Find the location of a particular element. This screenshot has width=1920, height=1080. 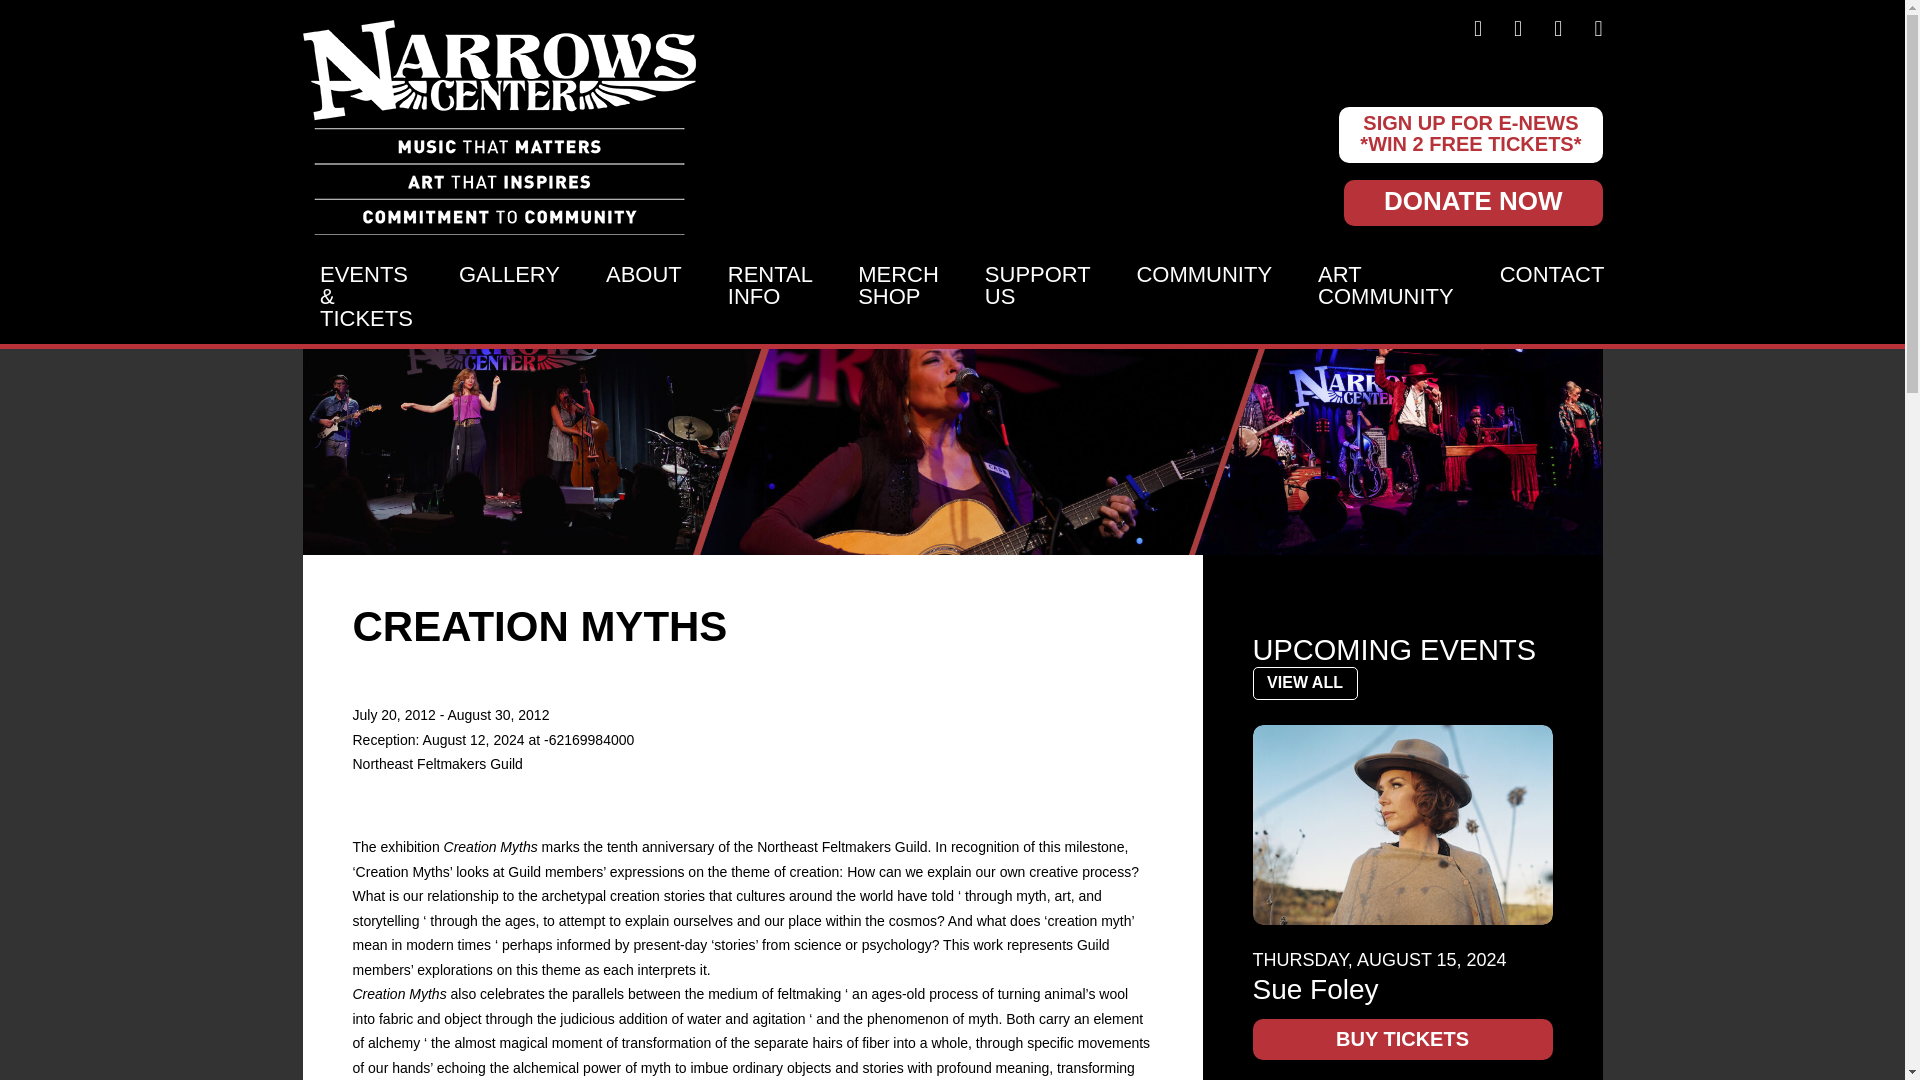

DONATE NOW is located at coordinates (1474, 202).